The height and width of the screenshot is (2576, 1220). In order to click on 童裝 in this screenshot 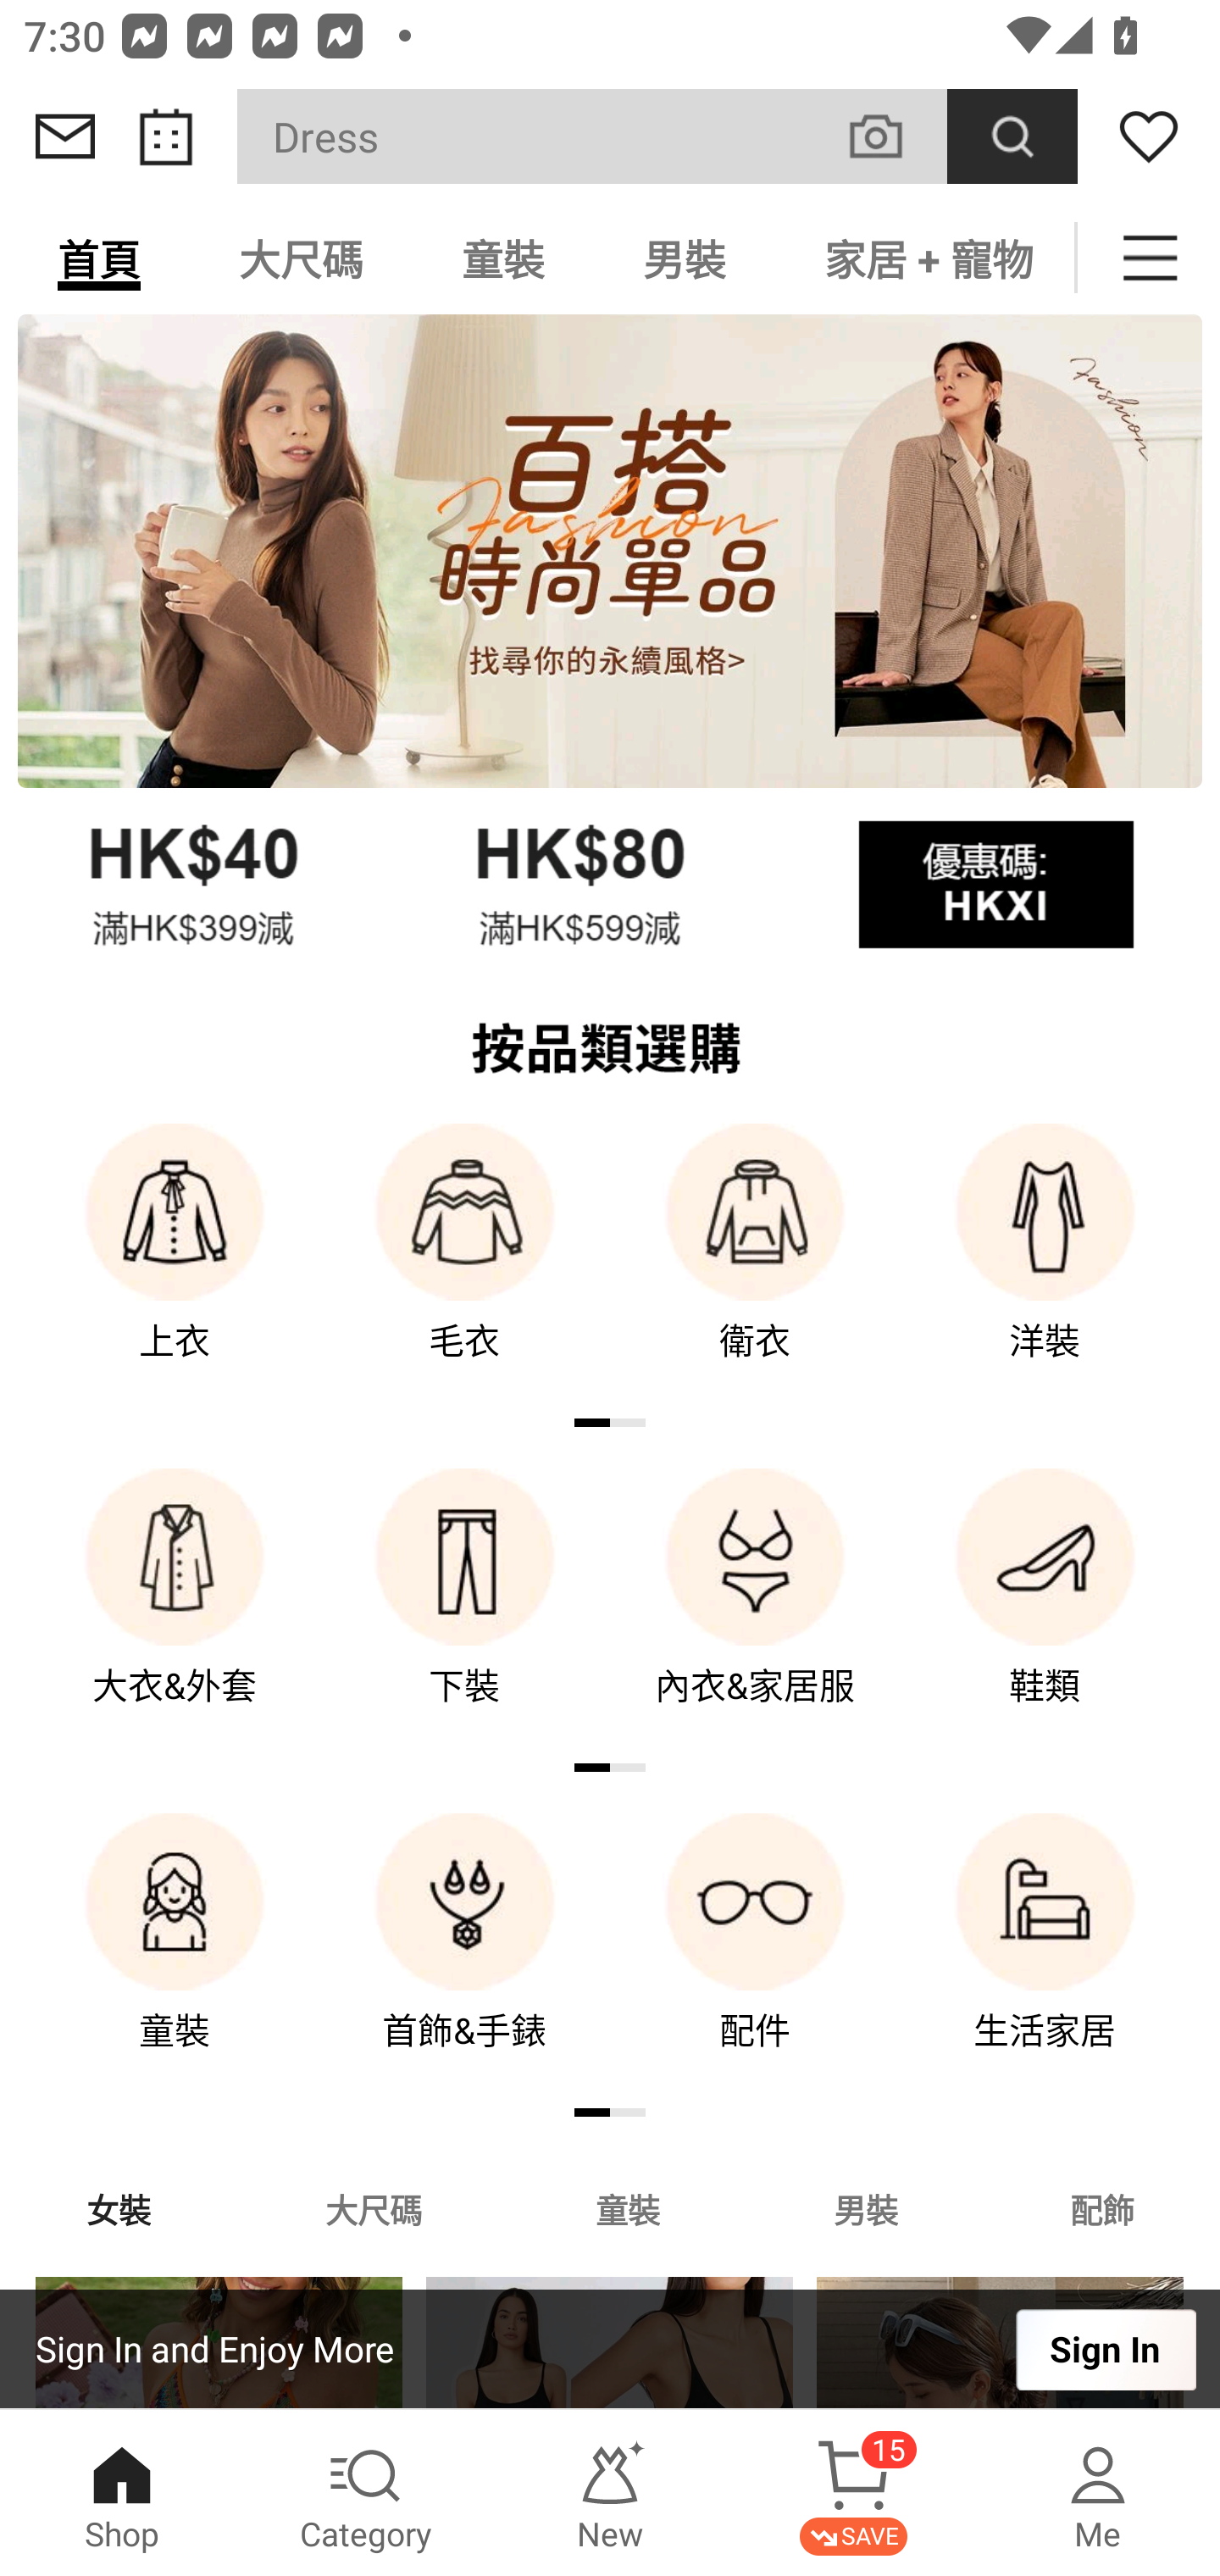, I will do `click(175, 1955)`.